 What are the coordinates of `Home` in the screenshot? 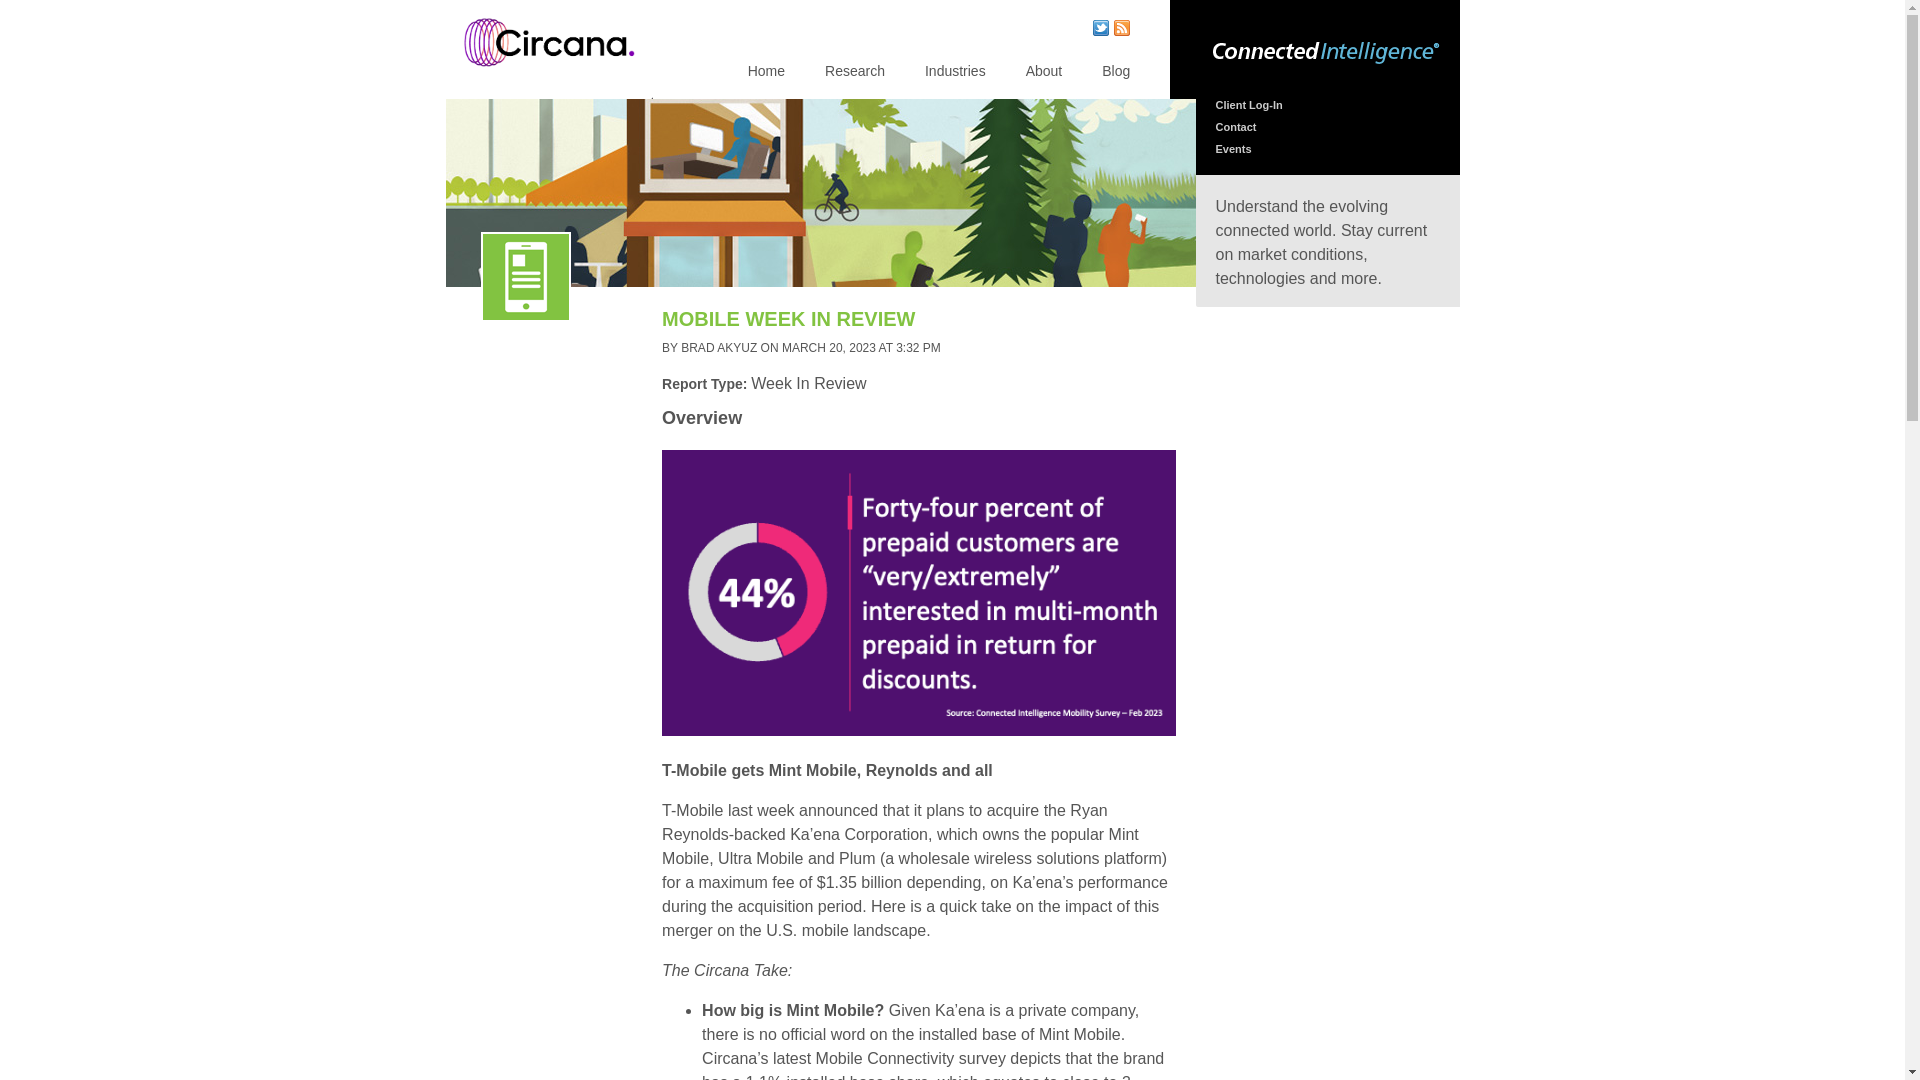 It's located at (548, 80).